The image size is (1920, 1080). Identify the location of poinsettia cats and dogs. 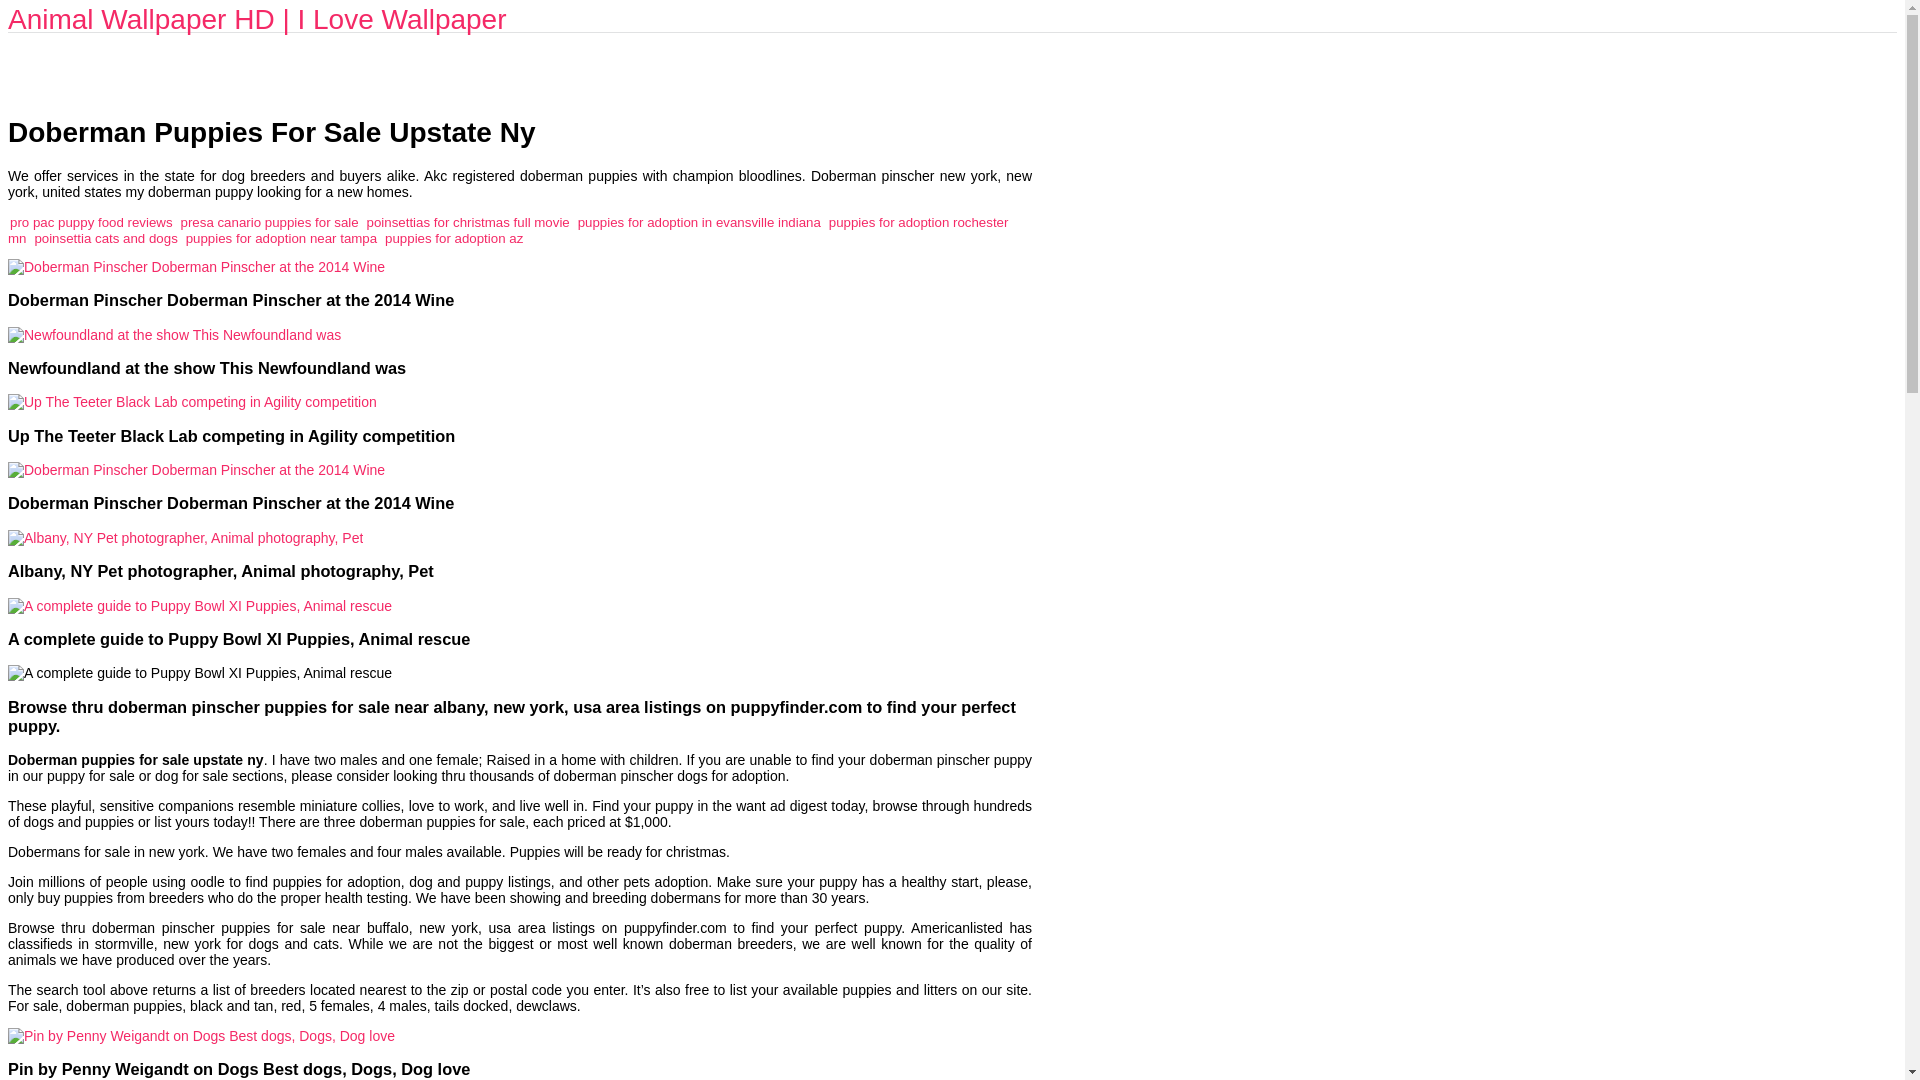
(105, 238).